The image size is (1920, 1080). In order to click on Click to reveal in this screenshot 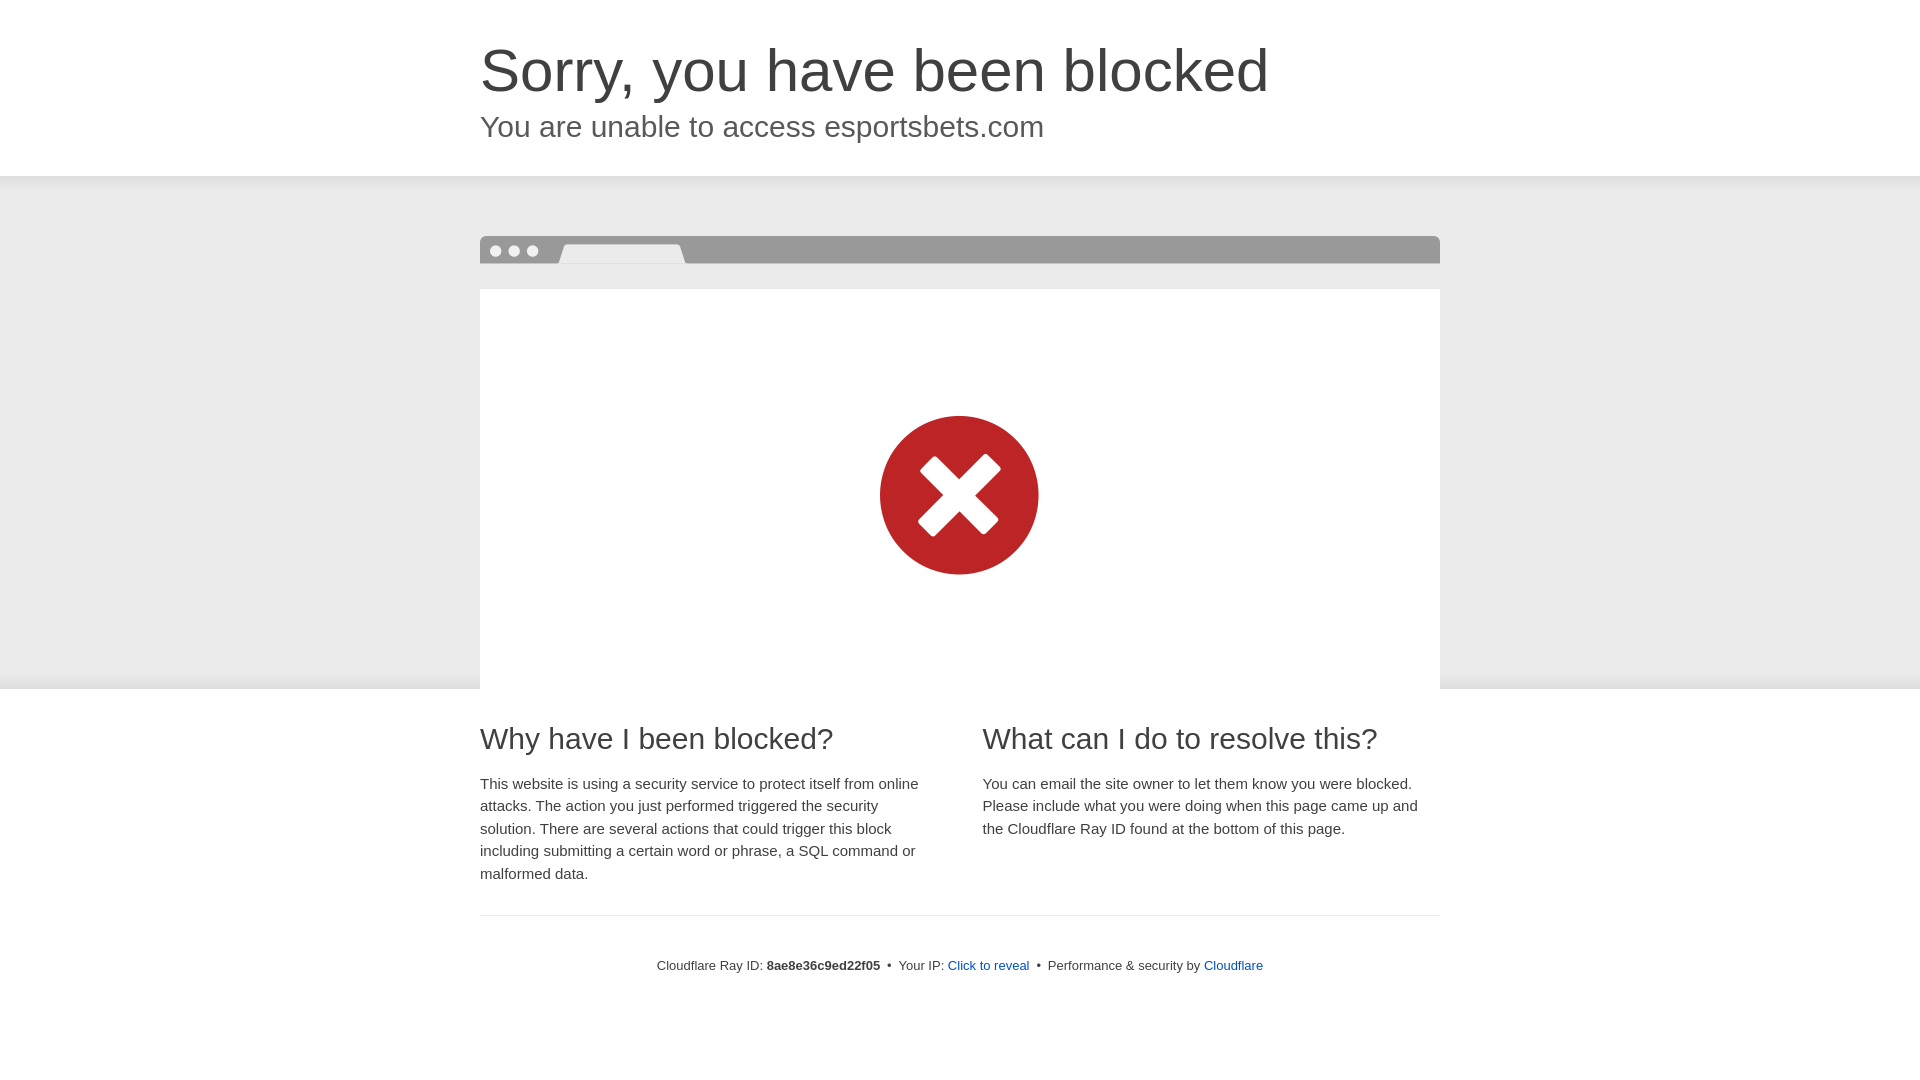, I will do `click(988, 966)`.